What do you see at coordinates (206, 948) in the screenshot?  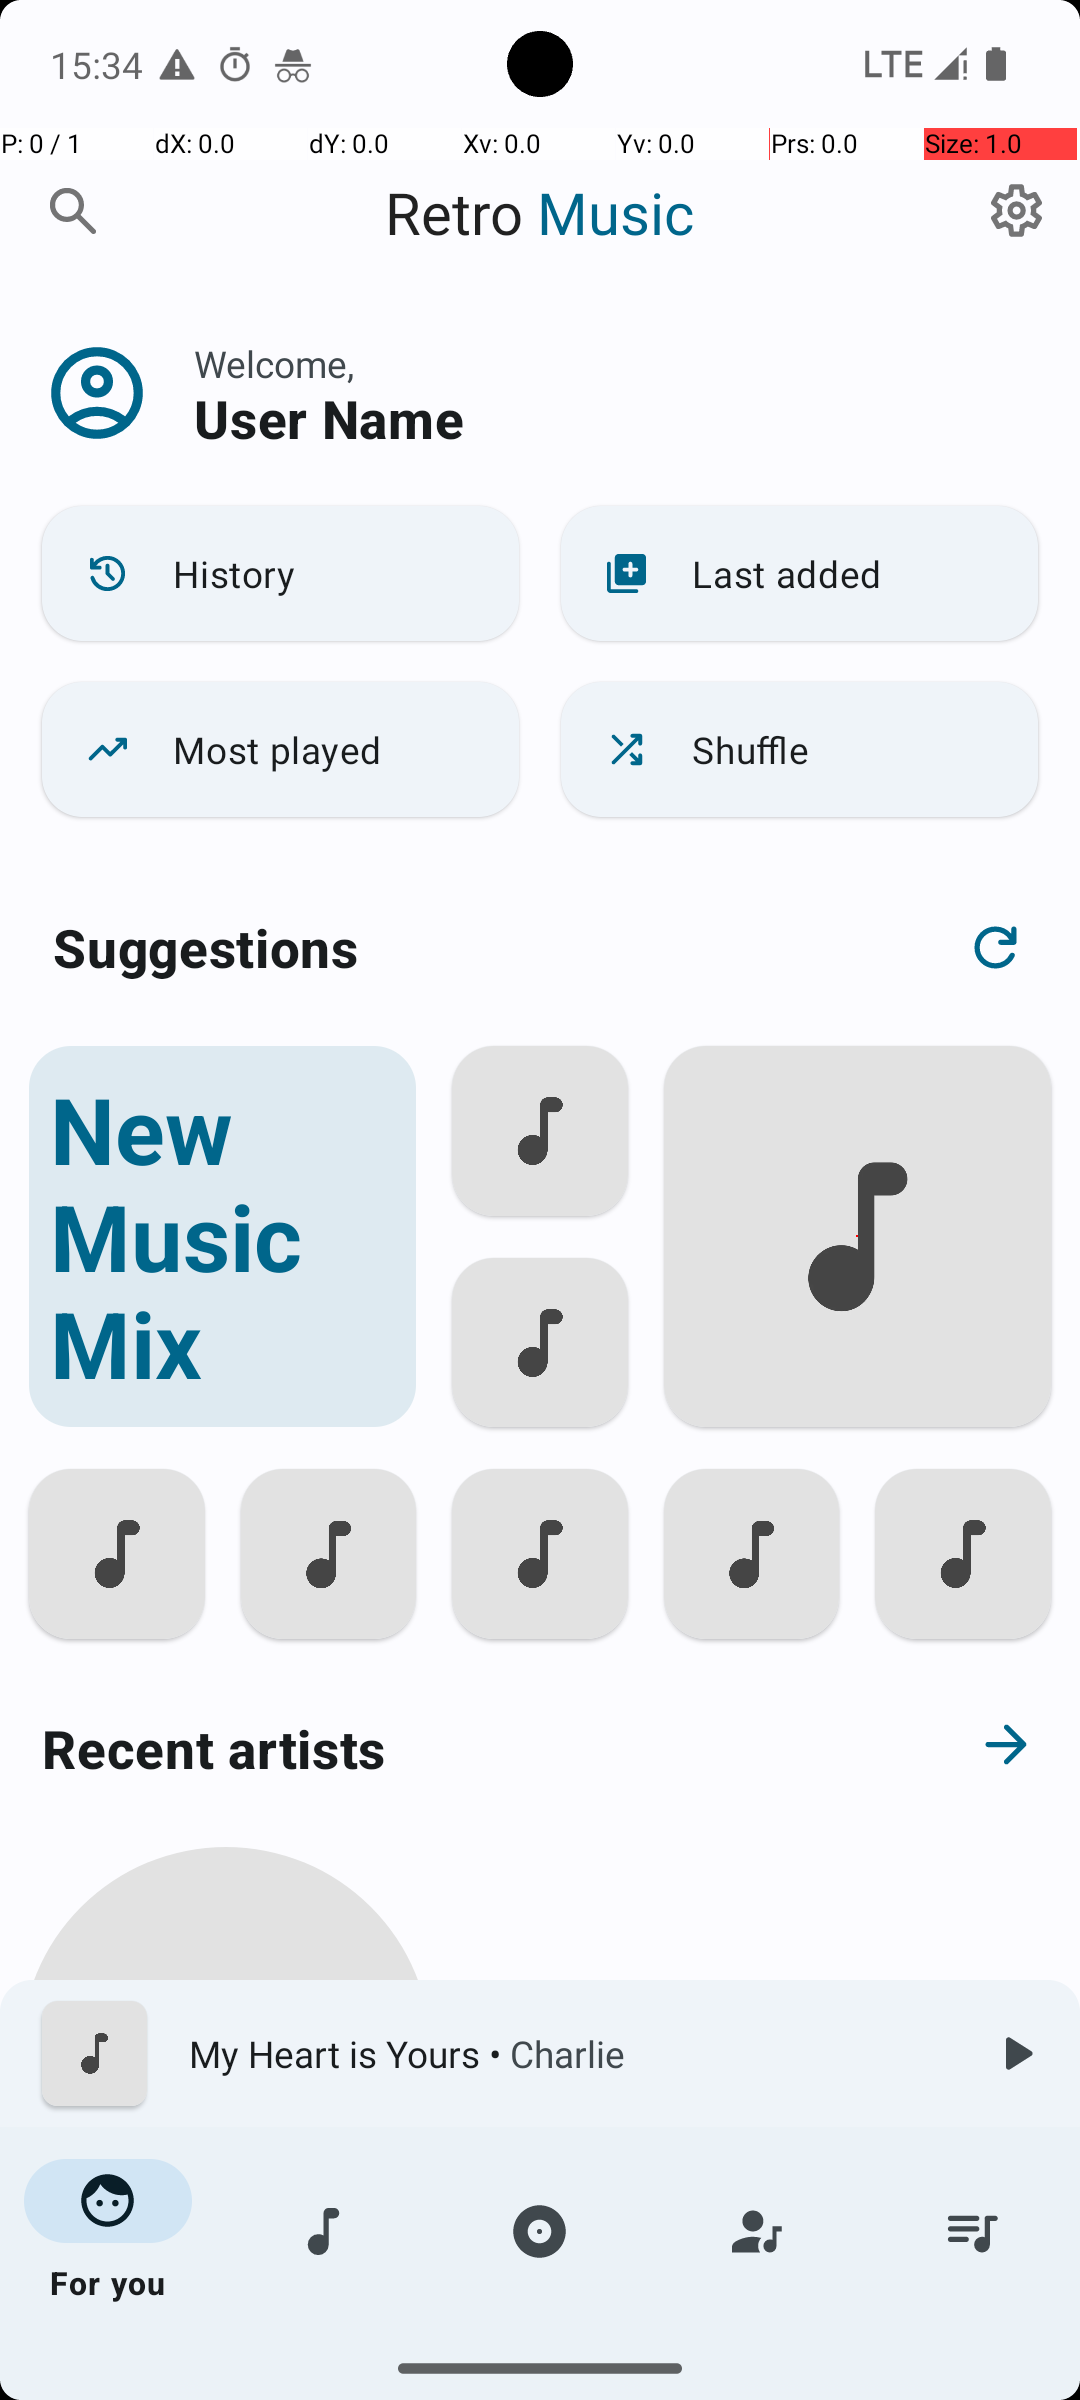 I see `Suggestions` at bounding box center [206, 948].